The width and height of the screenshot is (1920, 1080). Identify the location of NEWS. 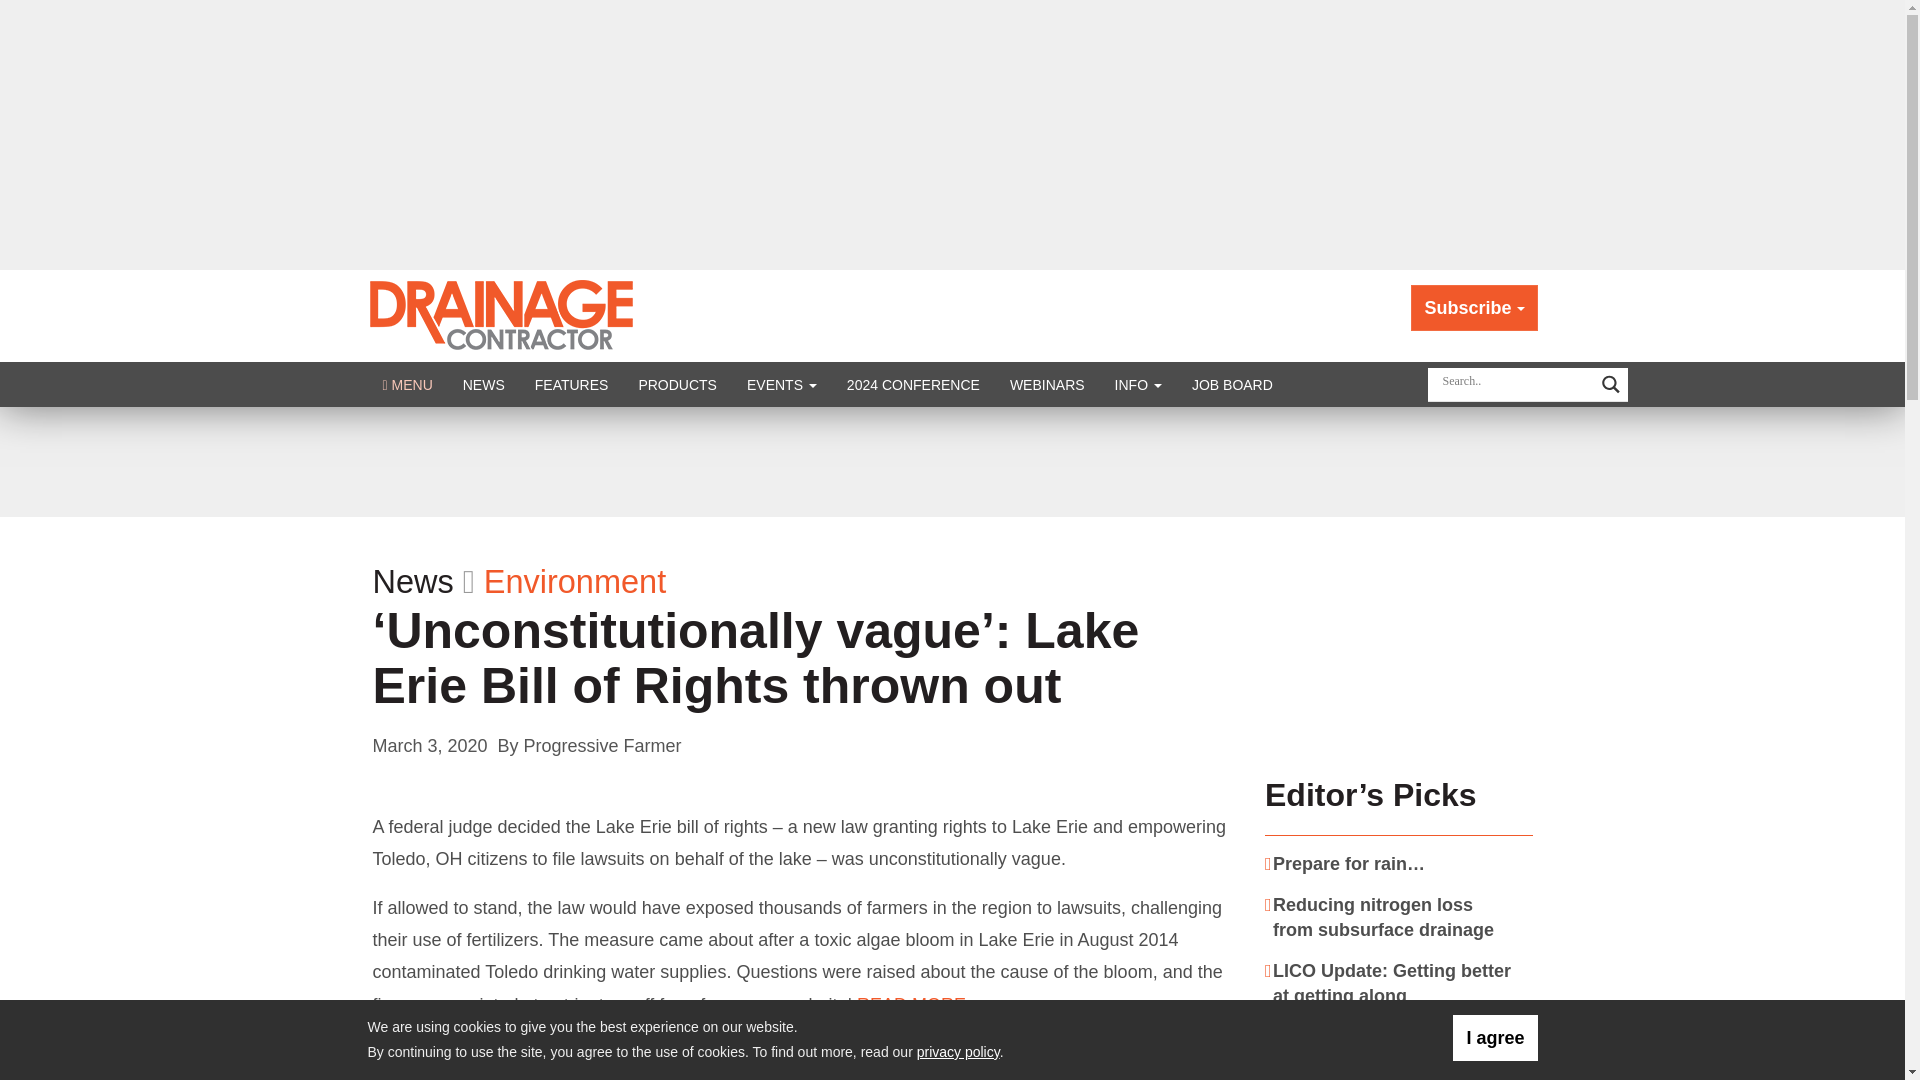
(484, 384).